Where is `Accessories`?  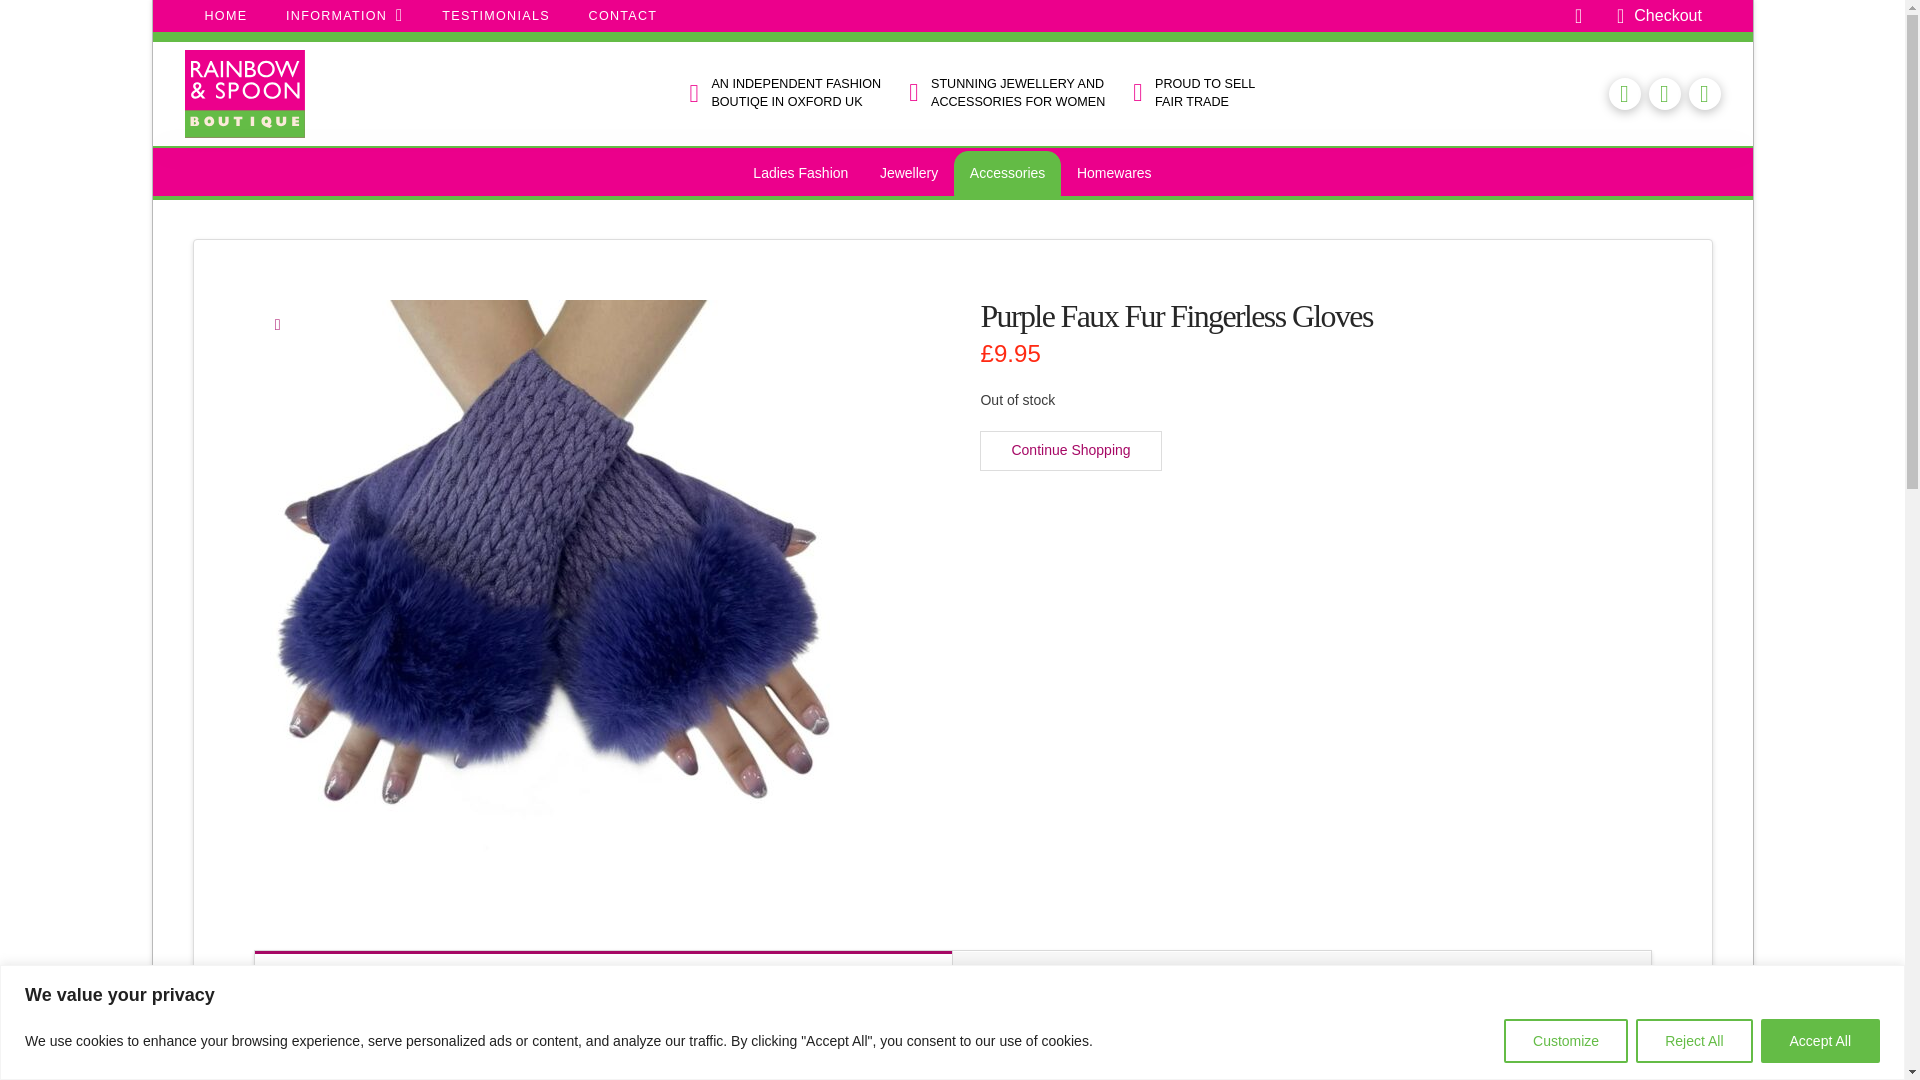 Accessories is located at coordinates (1008, 174).